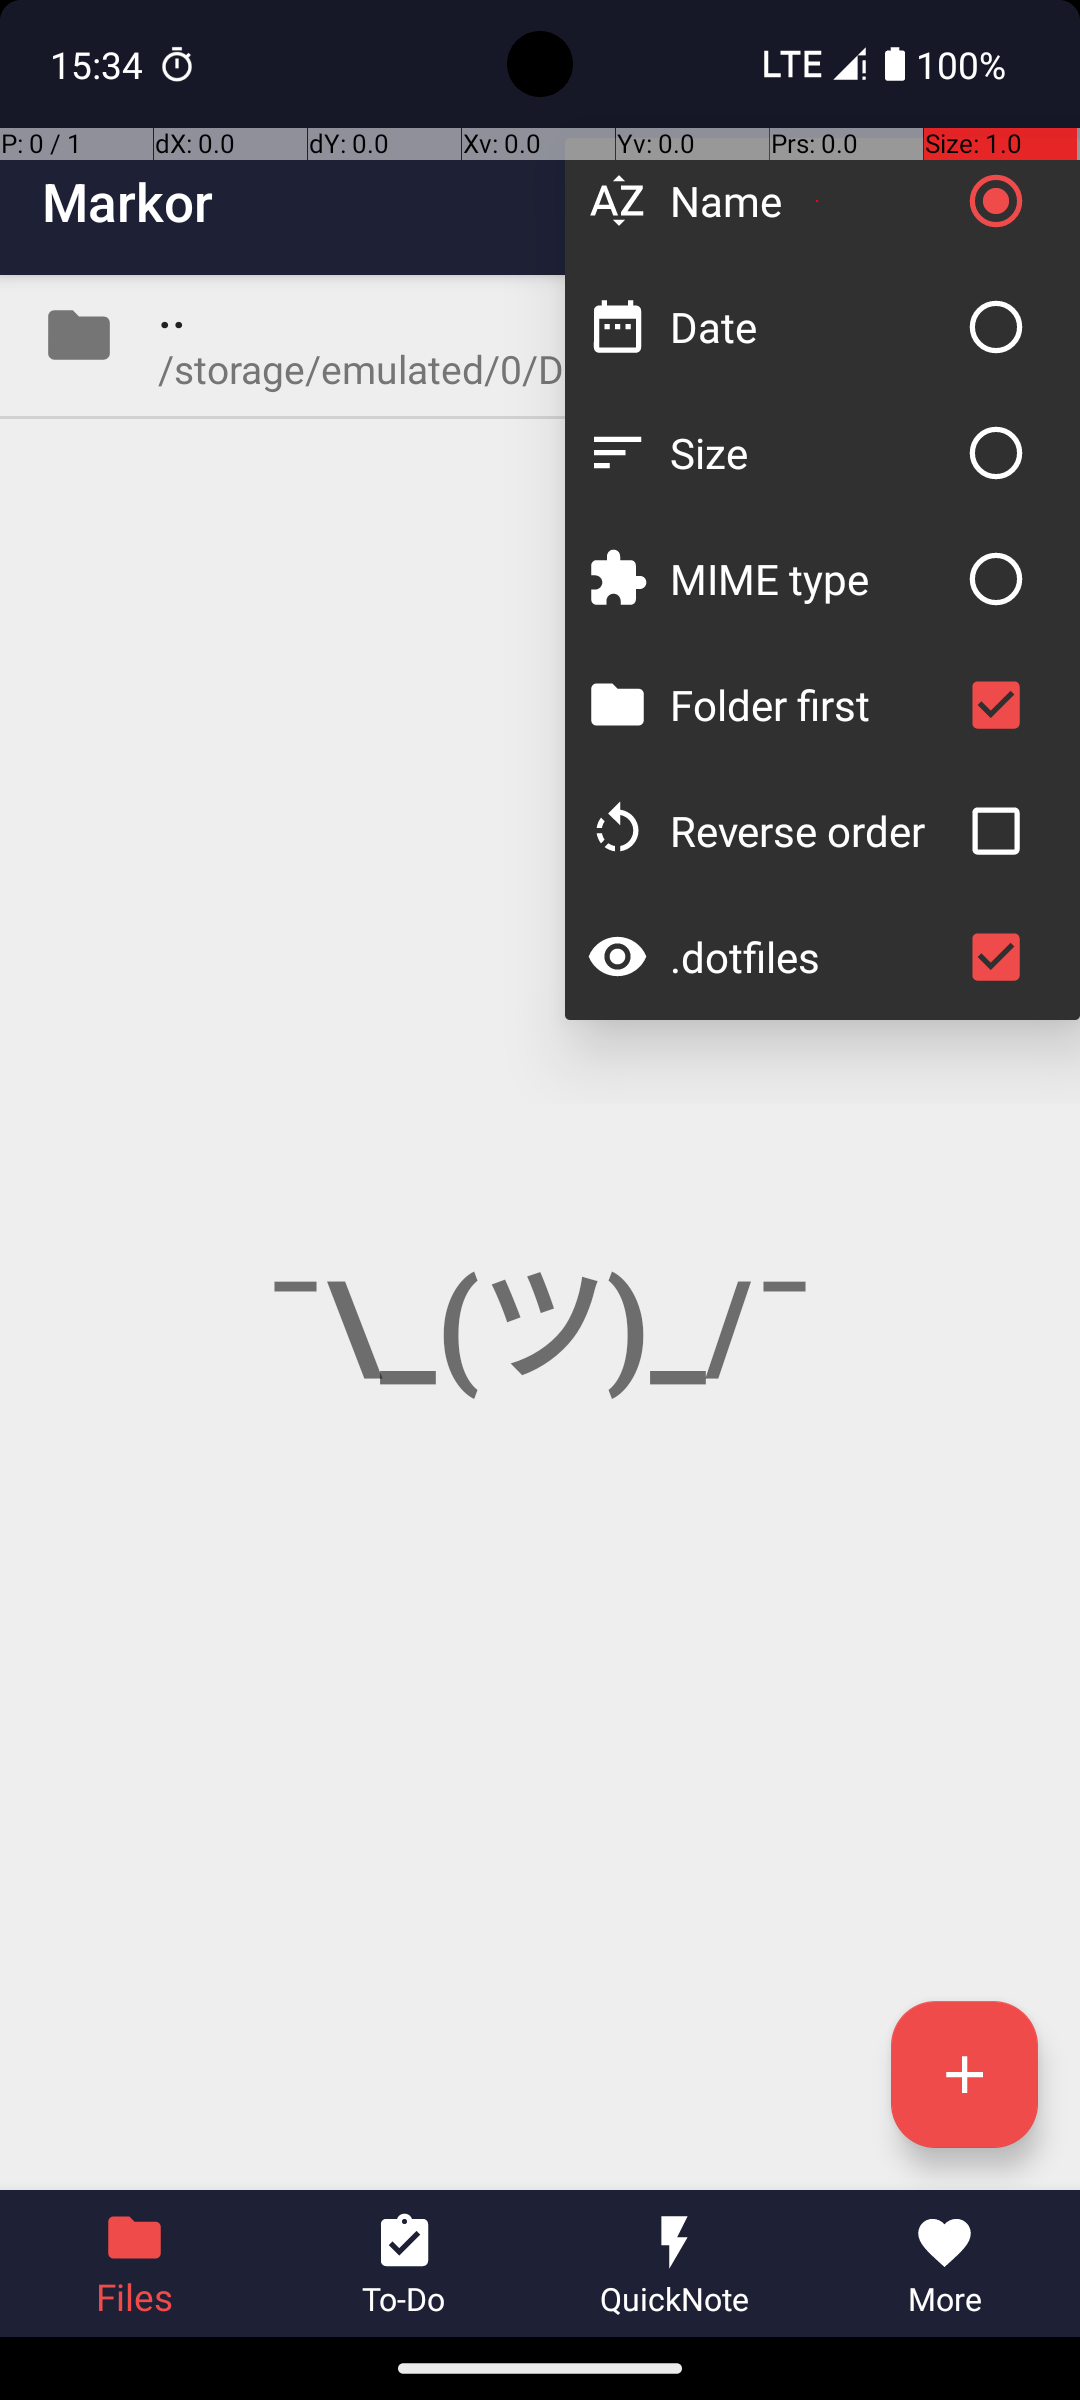 The height and width of the screenshot is (2400, 1080). Describe the element at coordinates (812, 704) in the screenshot. I see `Folder first` at that location.